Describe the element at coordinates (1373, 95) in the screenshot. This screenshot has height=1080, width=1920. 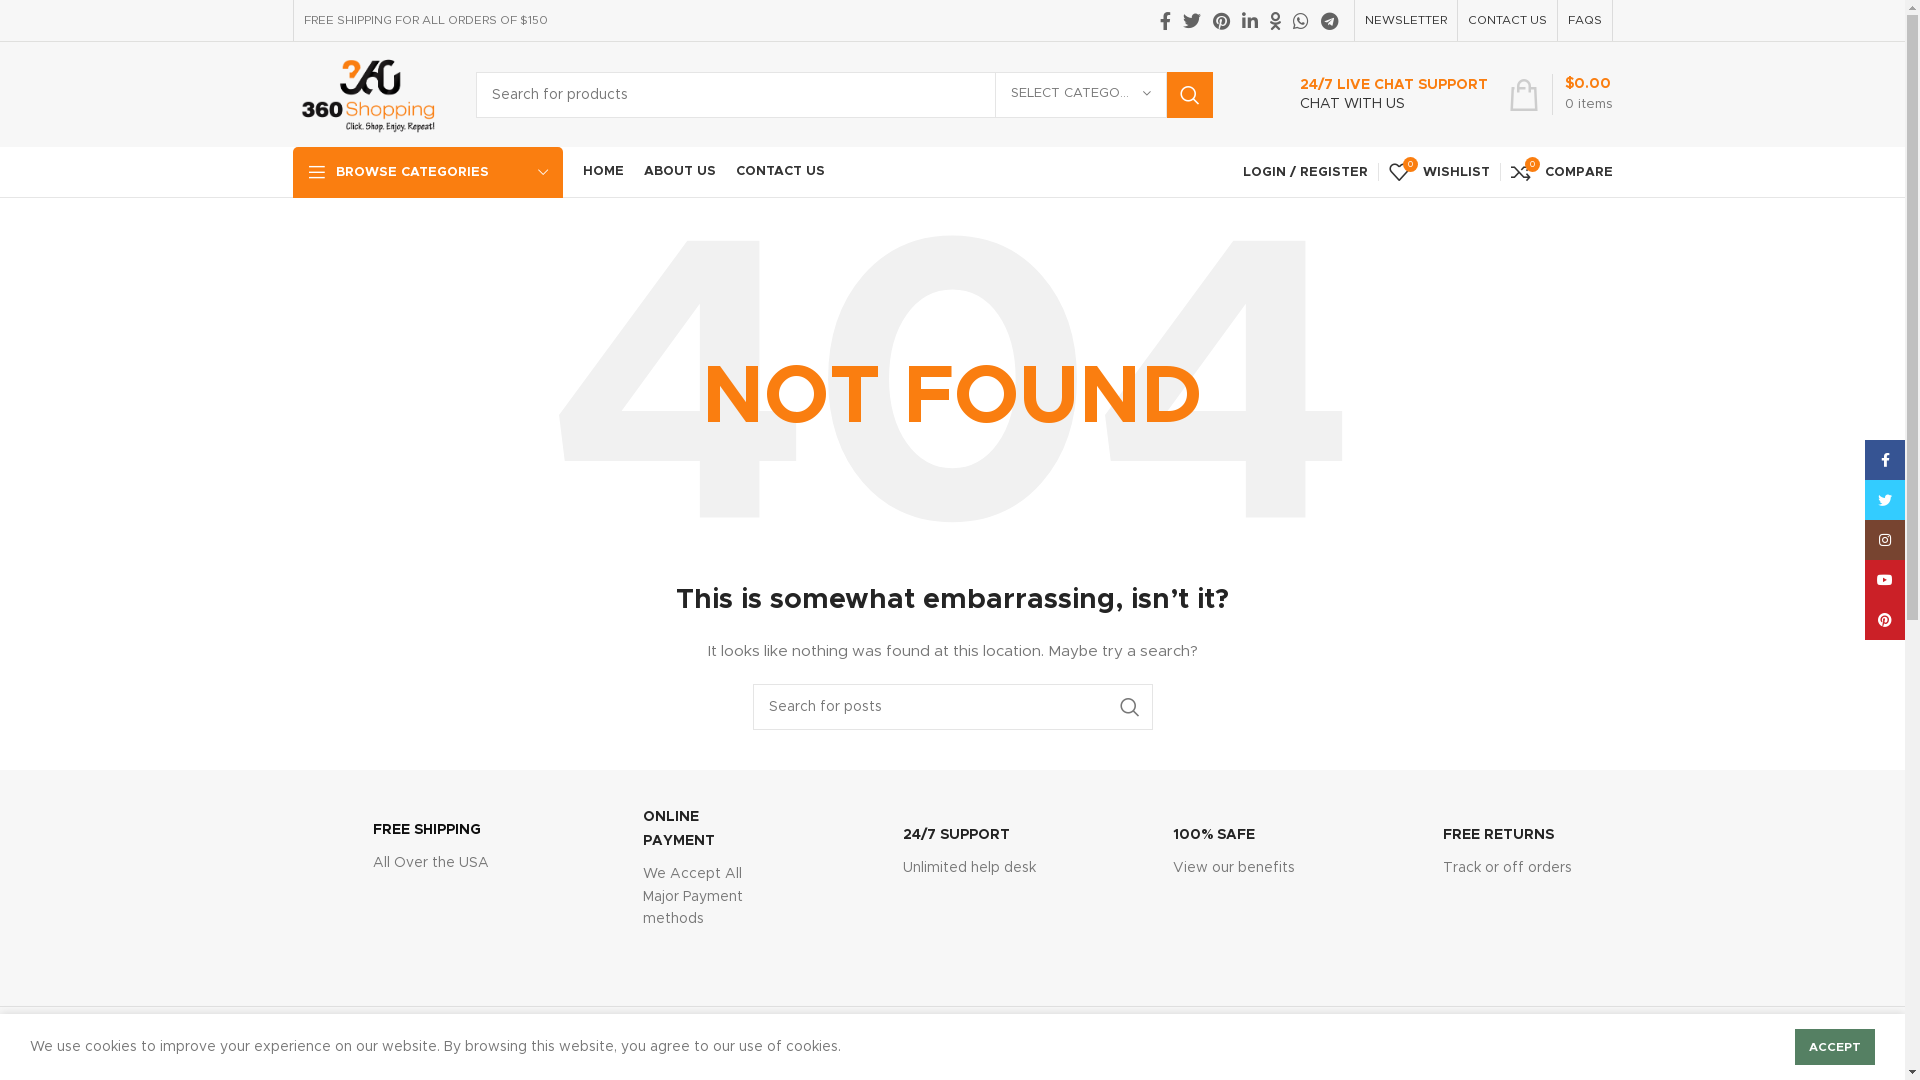
I see `24/7 LIVE CHAT SUPPORT
CHAT WITH US` at that location.